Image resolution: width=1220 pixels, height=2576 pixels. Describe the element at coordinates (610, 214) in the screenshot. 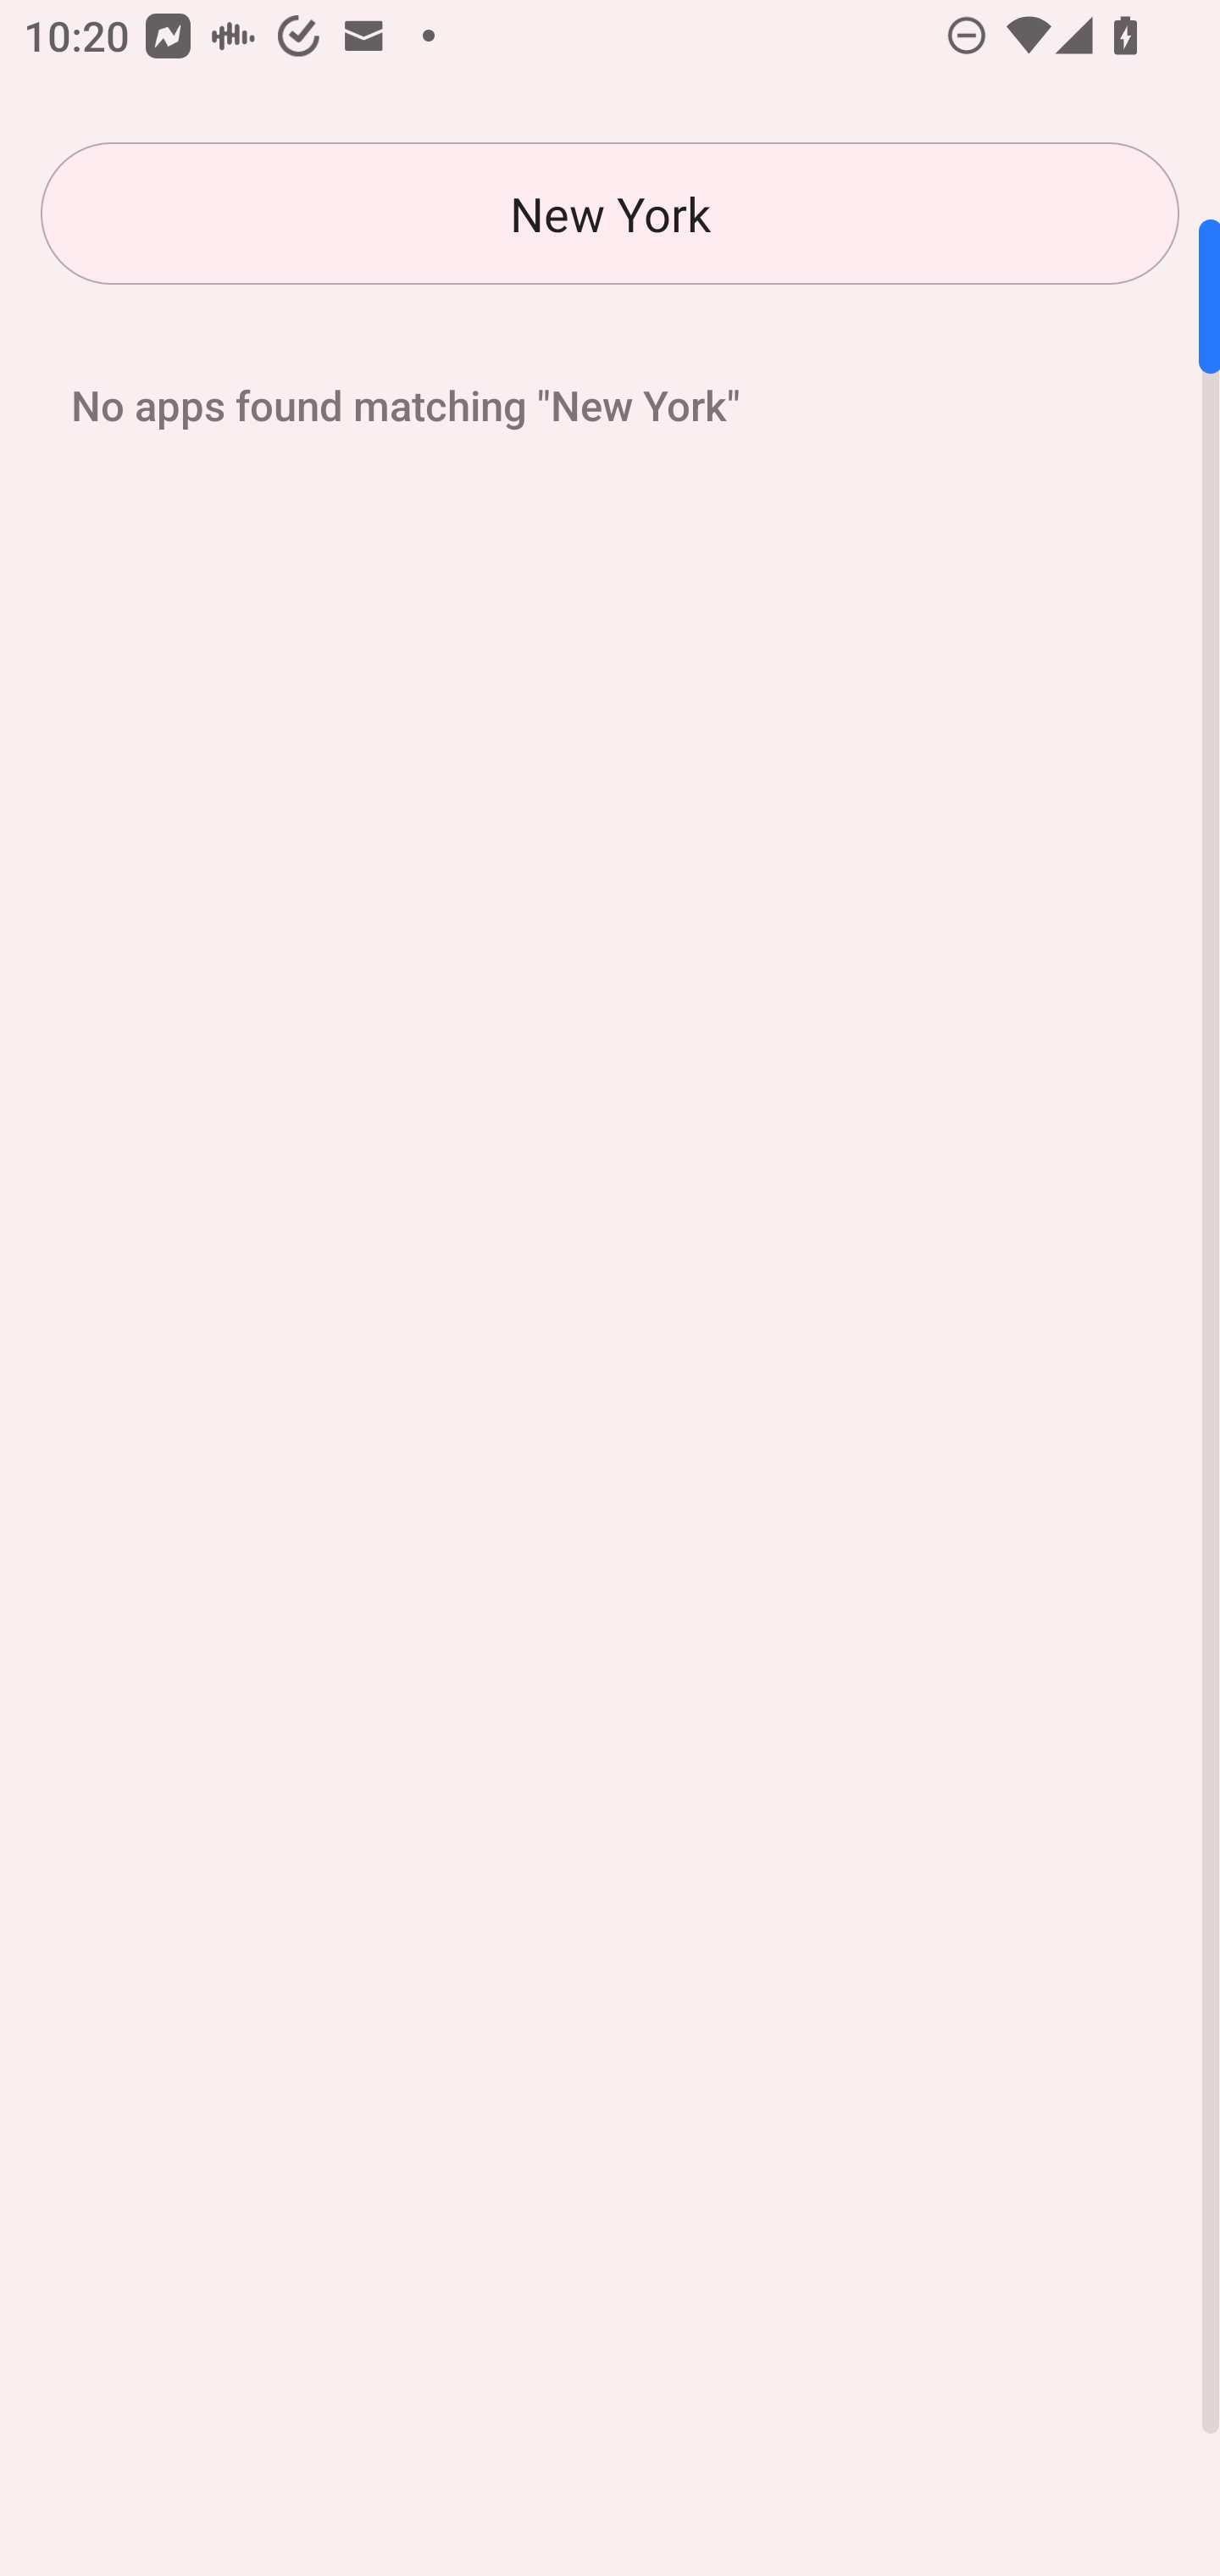

I see `New York` at that location.